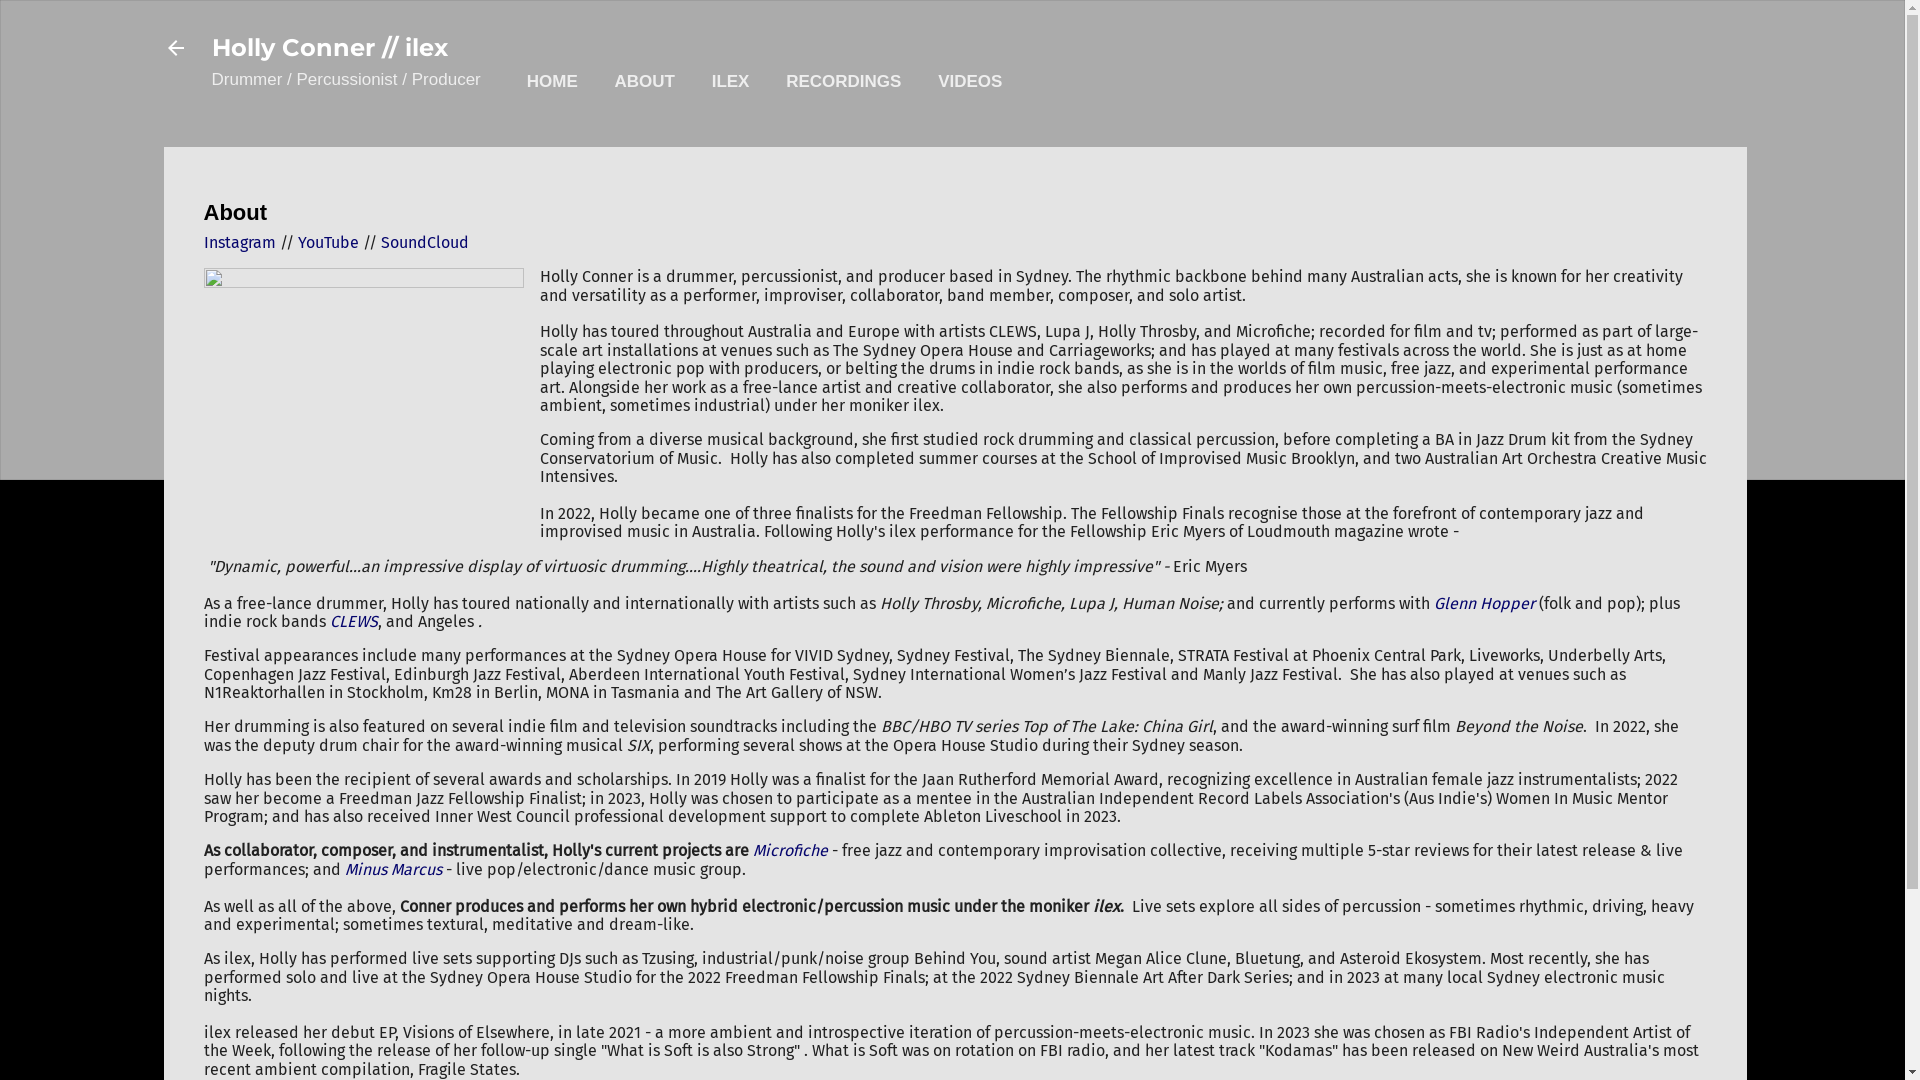  I want to click on CLEWS, so click(354, 622).